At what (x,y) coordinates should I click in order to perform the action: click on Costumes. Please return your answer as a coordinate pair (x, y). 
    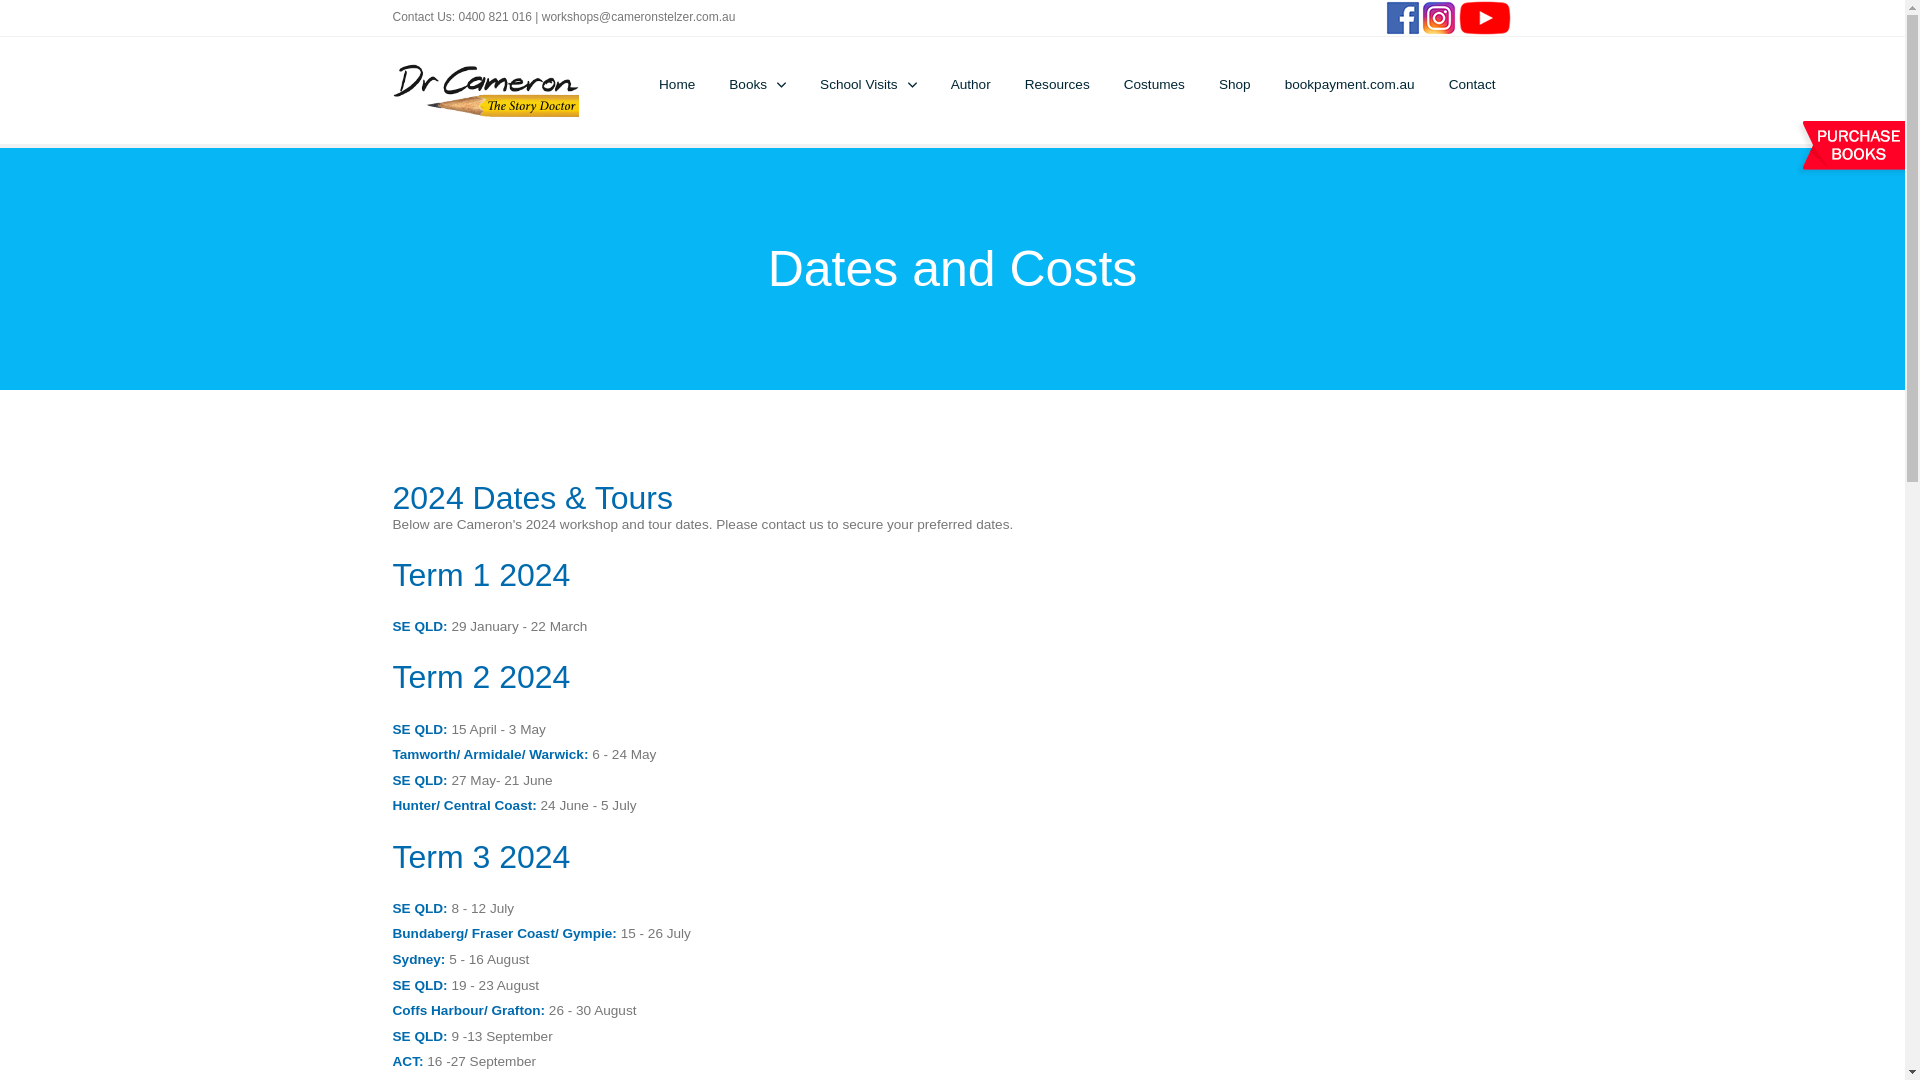
    Looking at the image, I should click on (1154, 84).